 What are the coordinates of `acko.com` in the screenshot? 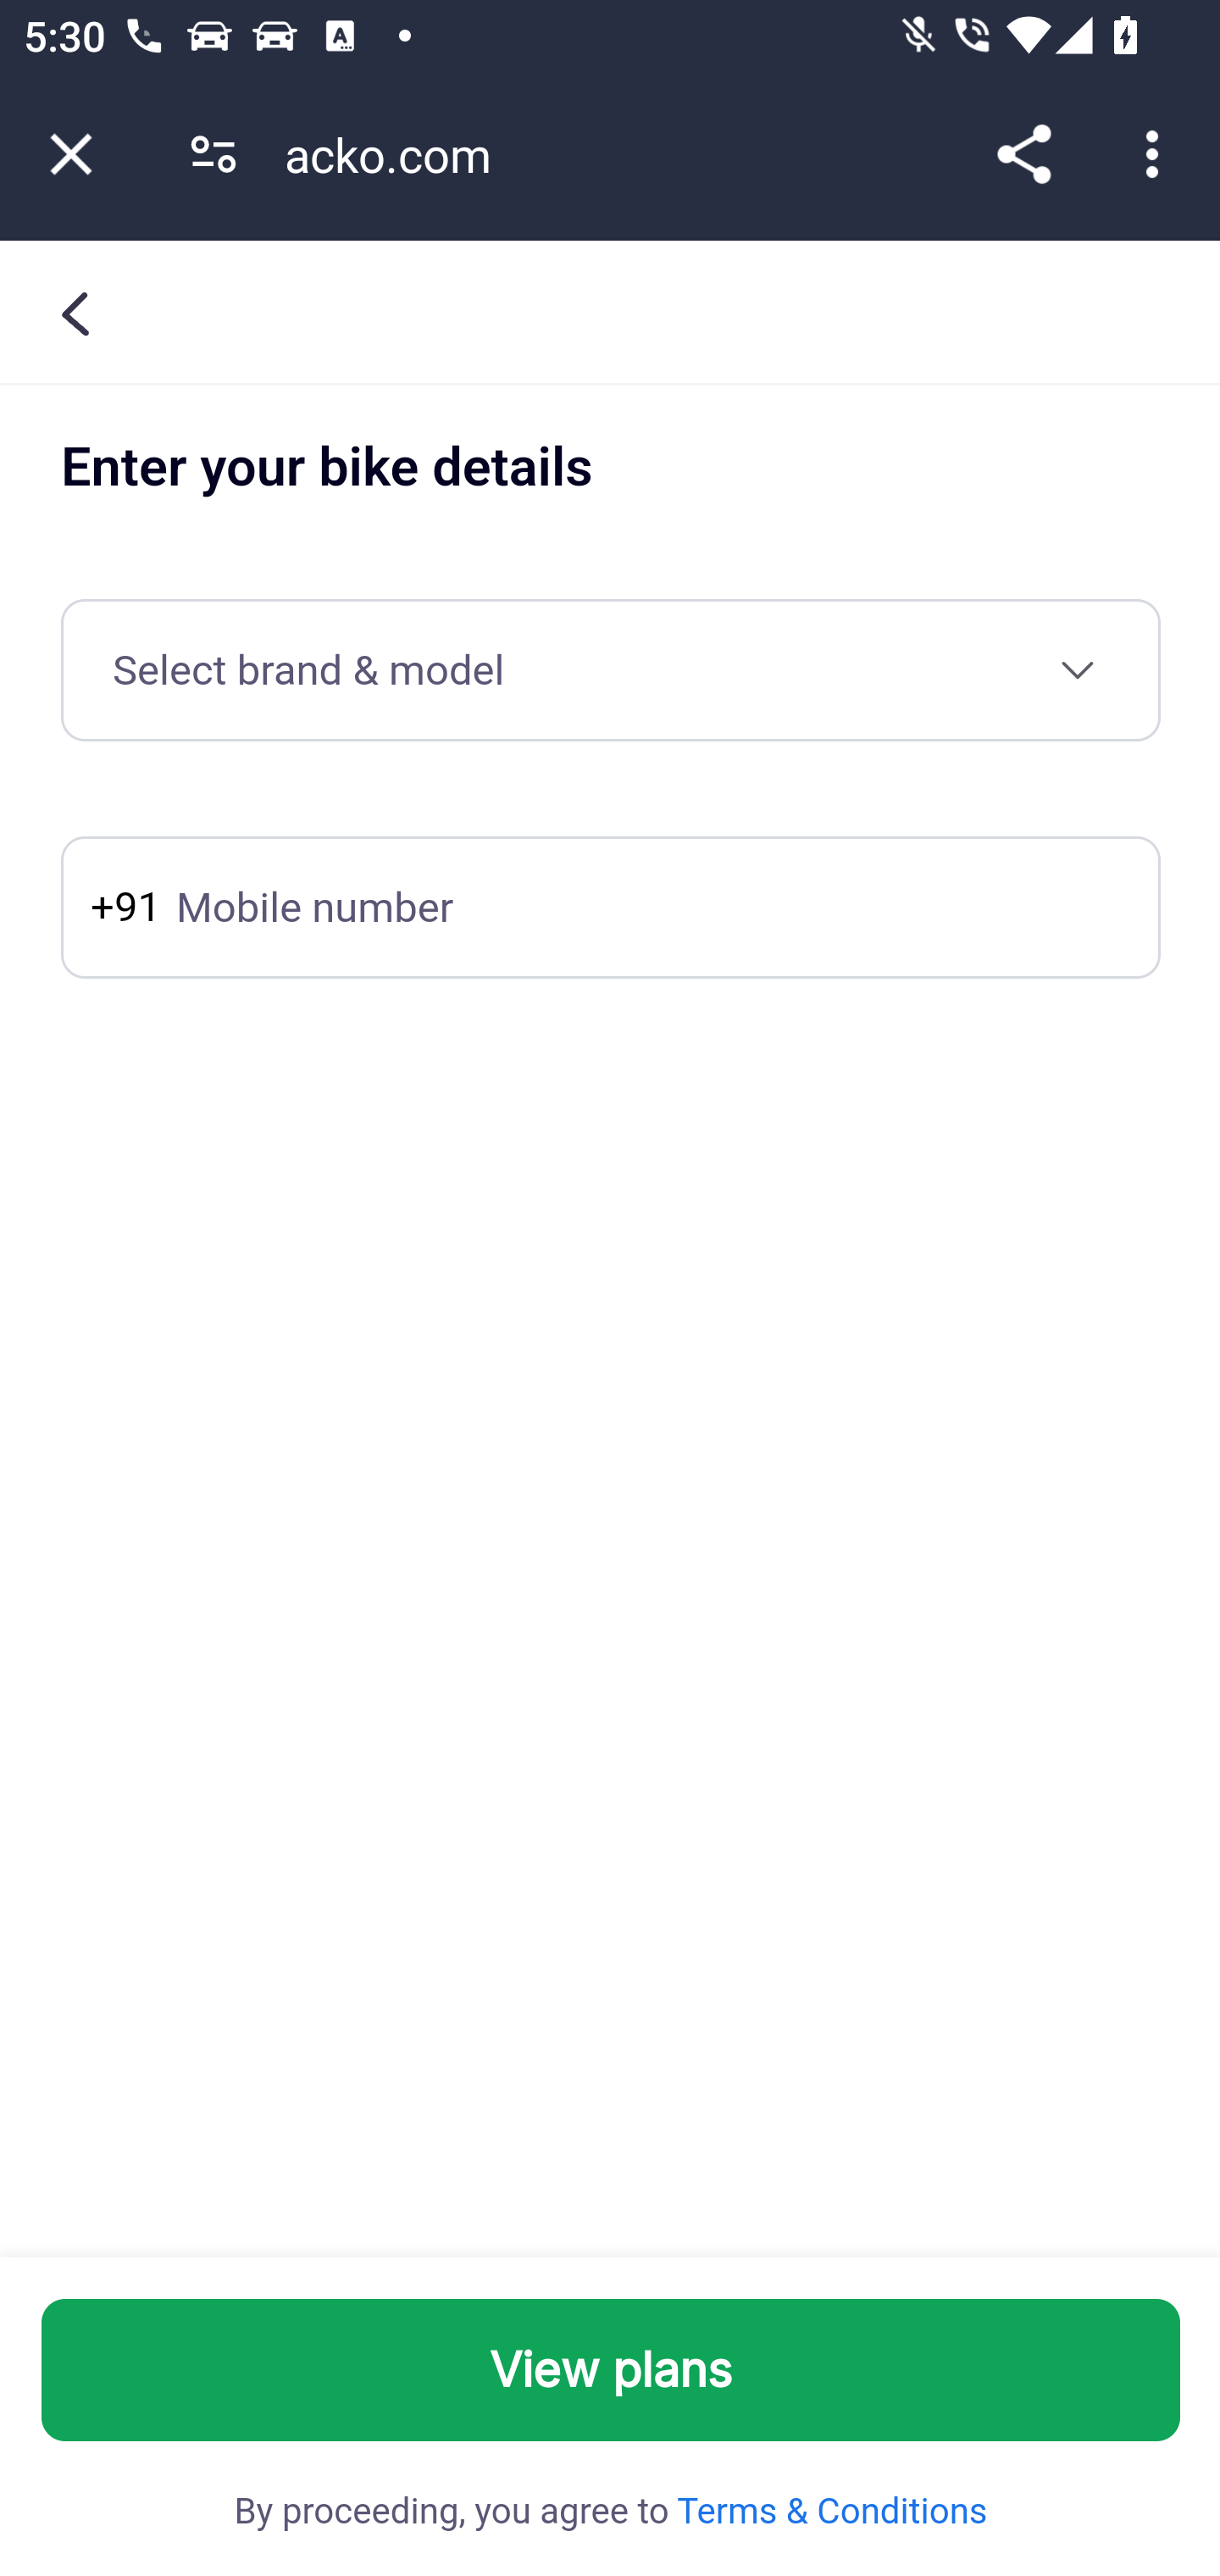 It's located at (399, 154).